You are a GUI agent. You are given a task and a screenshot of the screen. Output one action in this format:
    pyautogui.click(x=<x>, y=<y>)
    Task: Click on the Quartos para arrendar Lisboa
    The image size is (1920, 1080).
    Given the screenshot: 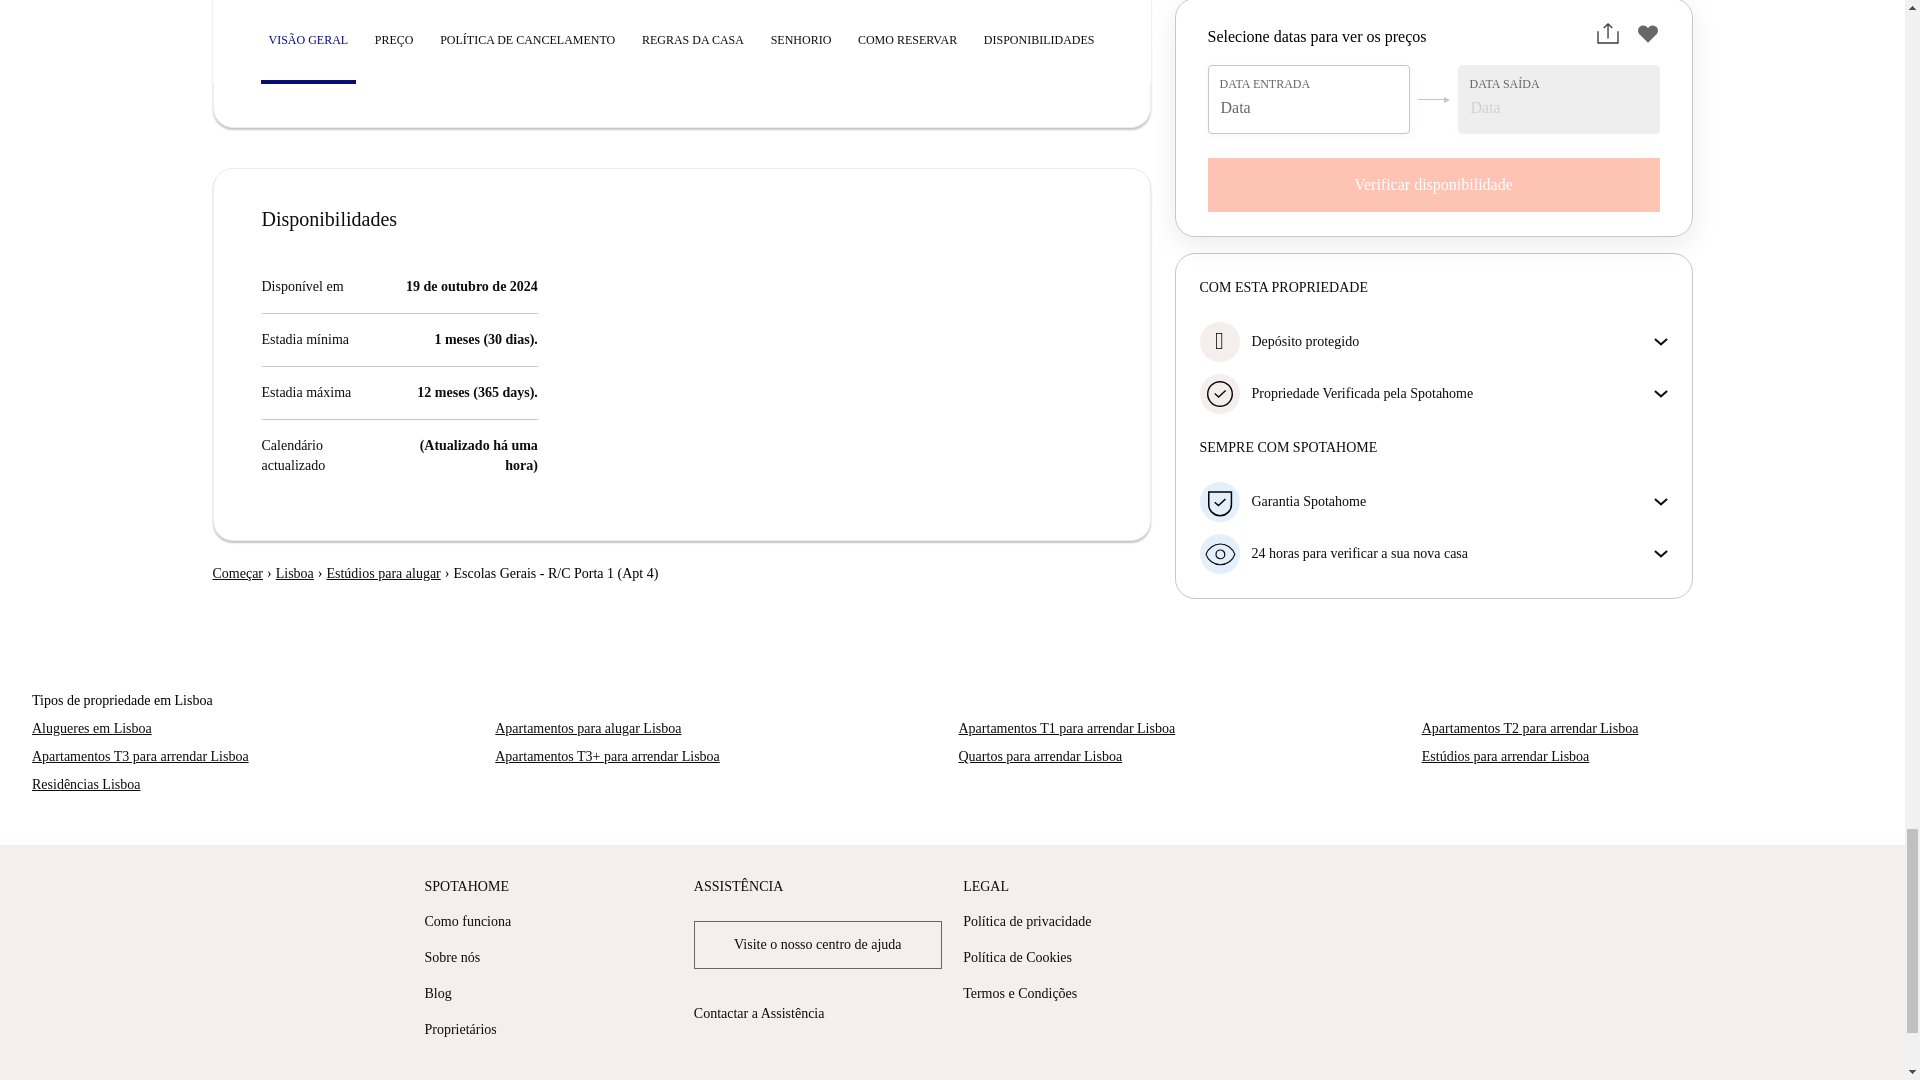 What is the action you would take?
    pyautogui.click(x=1184, y=756)
    